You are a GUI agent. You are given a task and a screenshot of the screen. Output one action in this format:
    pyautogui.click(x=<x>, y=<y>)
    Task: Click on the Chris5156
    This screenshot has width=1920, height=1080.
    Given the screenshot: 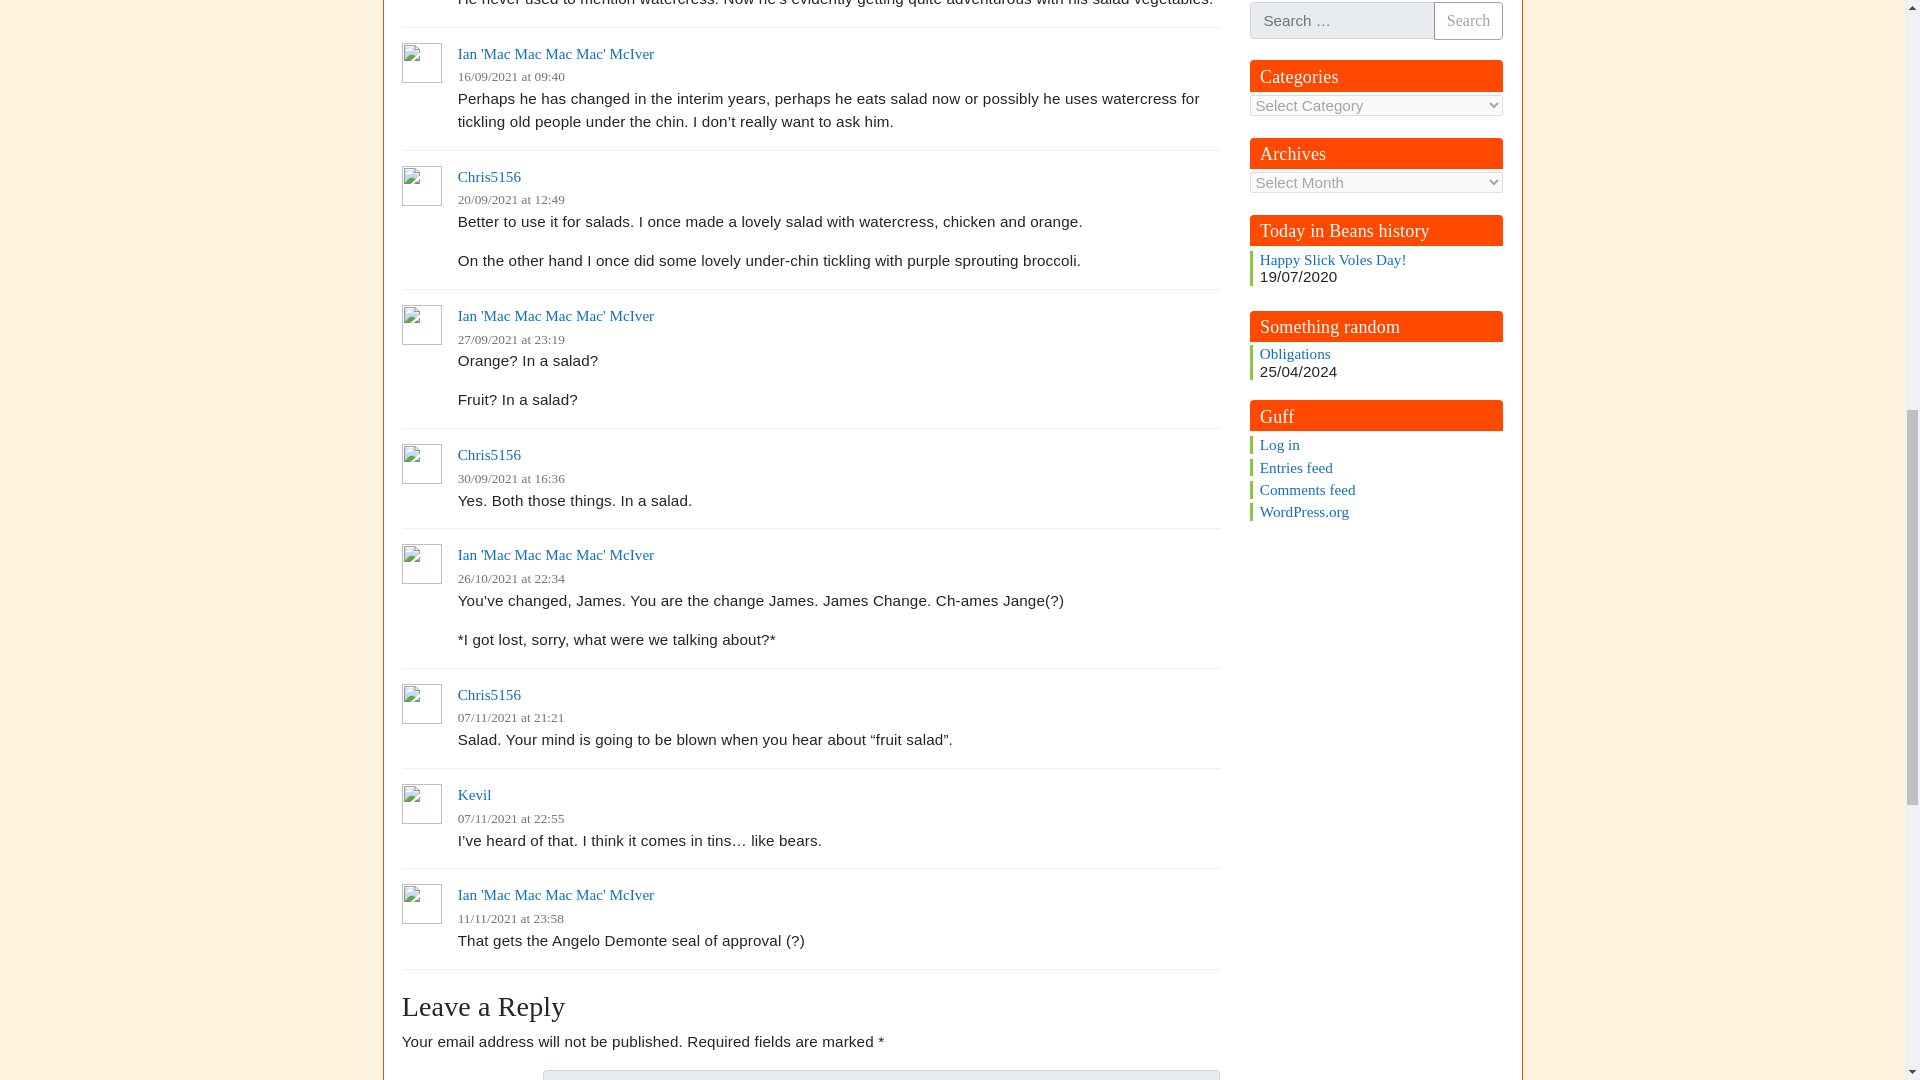 What is the action you would take?
    pyautogui.click(x=489, y=454)
    